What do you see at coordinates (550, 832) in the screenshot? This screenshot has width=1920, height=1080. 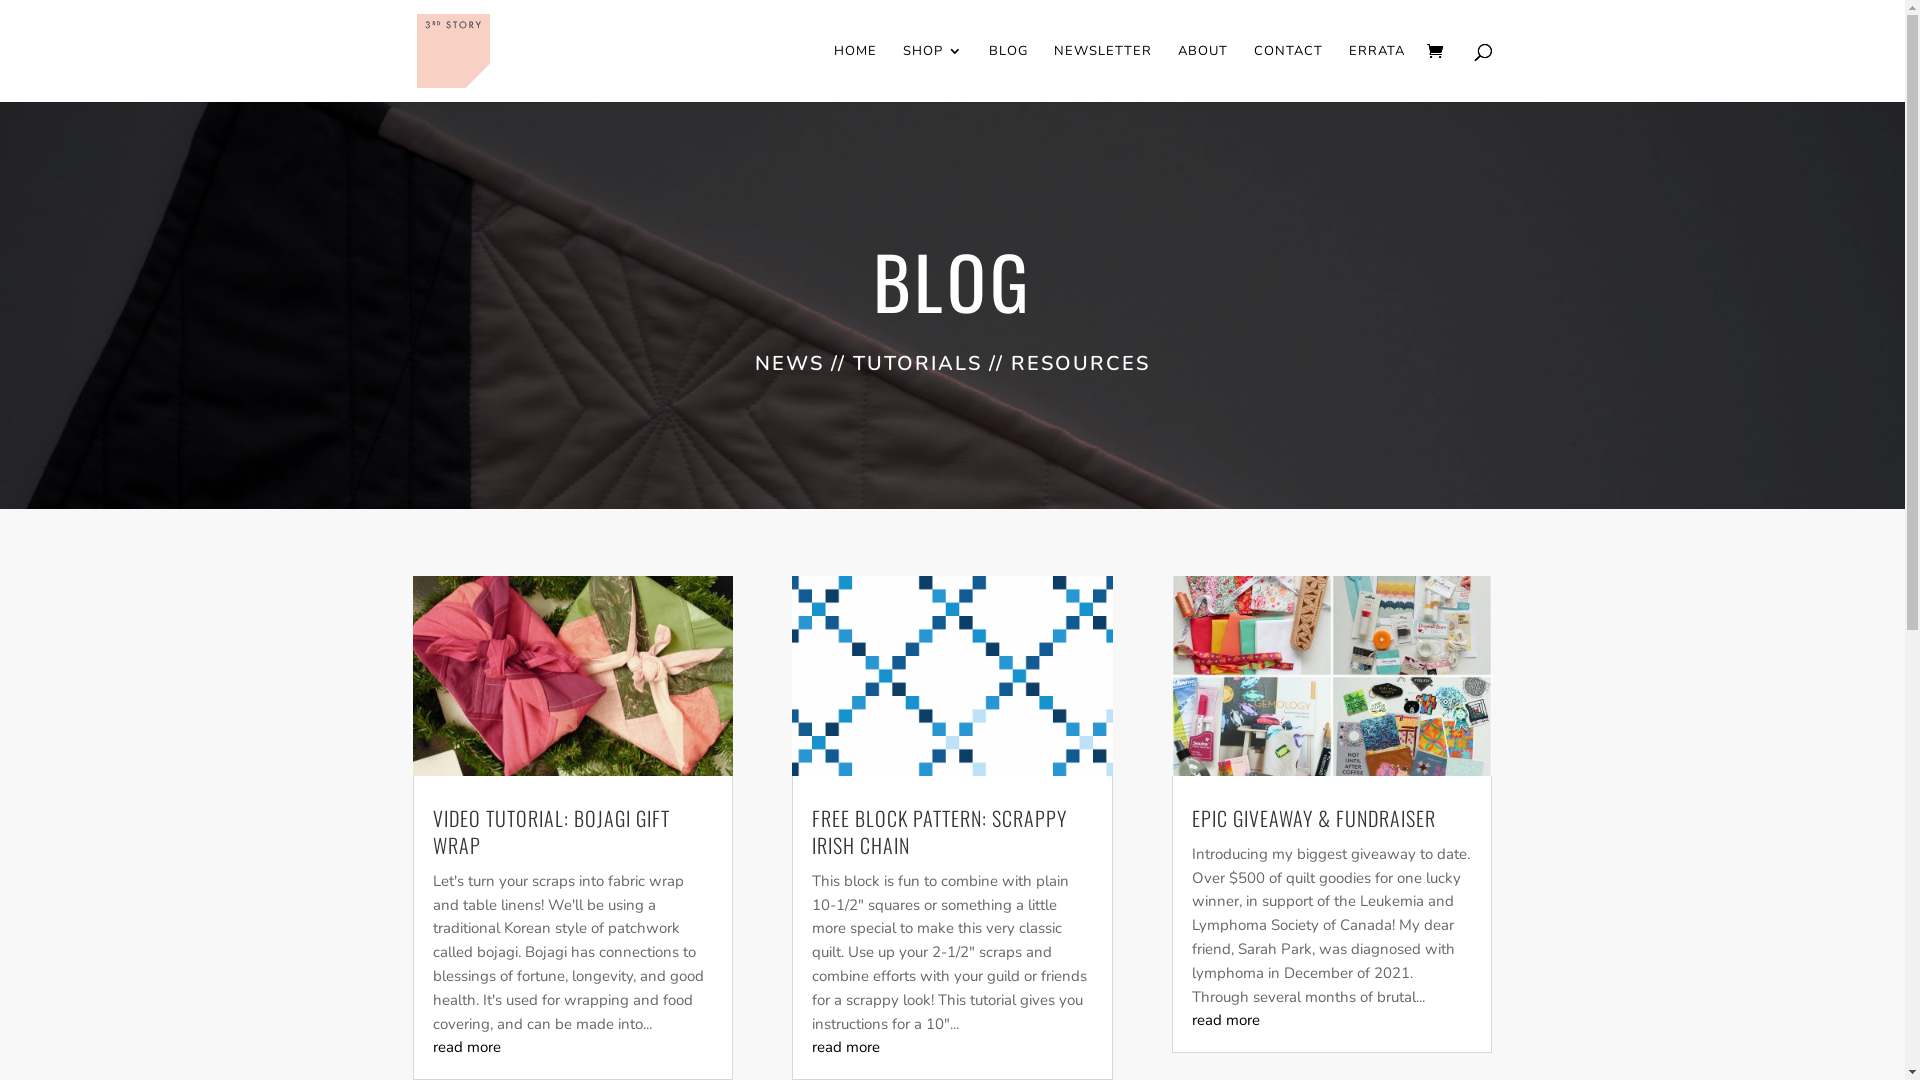 I see `VIDEO TUTORIAL: BOJAGI GIFT WRAP` at bounding box center [550, 832].